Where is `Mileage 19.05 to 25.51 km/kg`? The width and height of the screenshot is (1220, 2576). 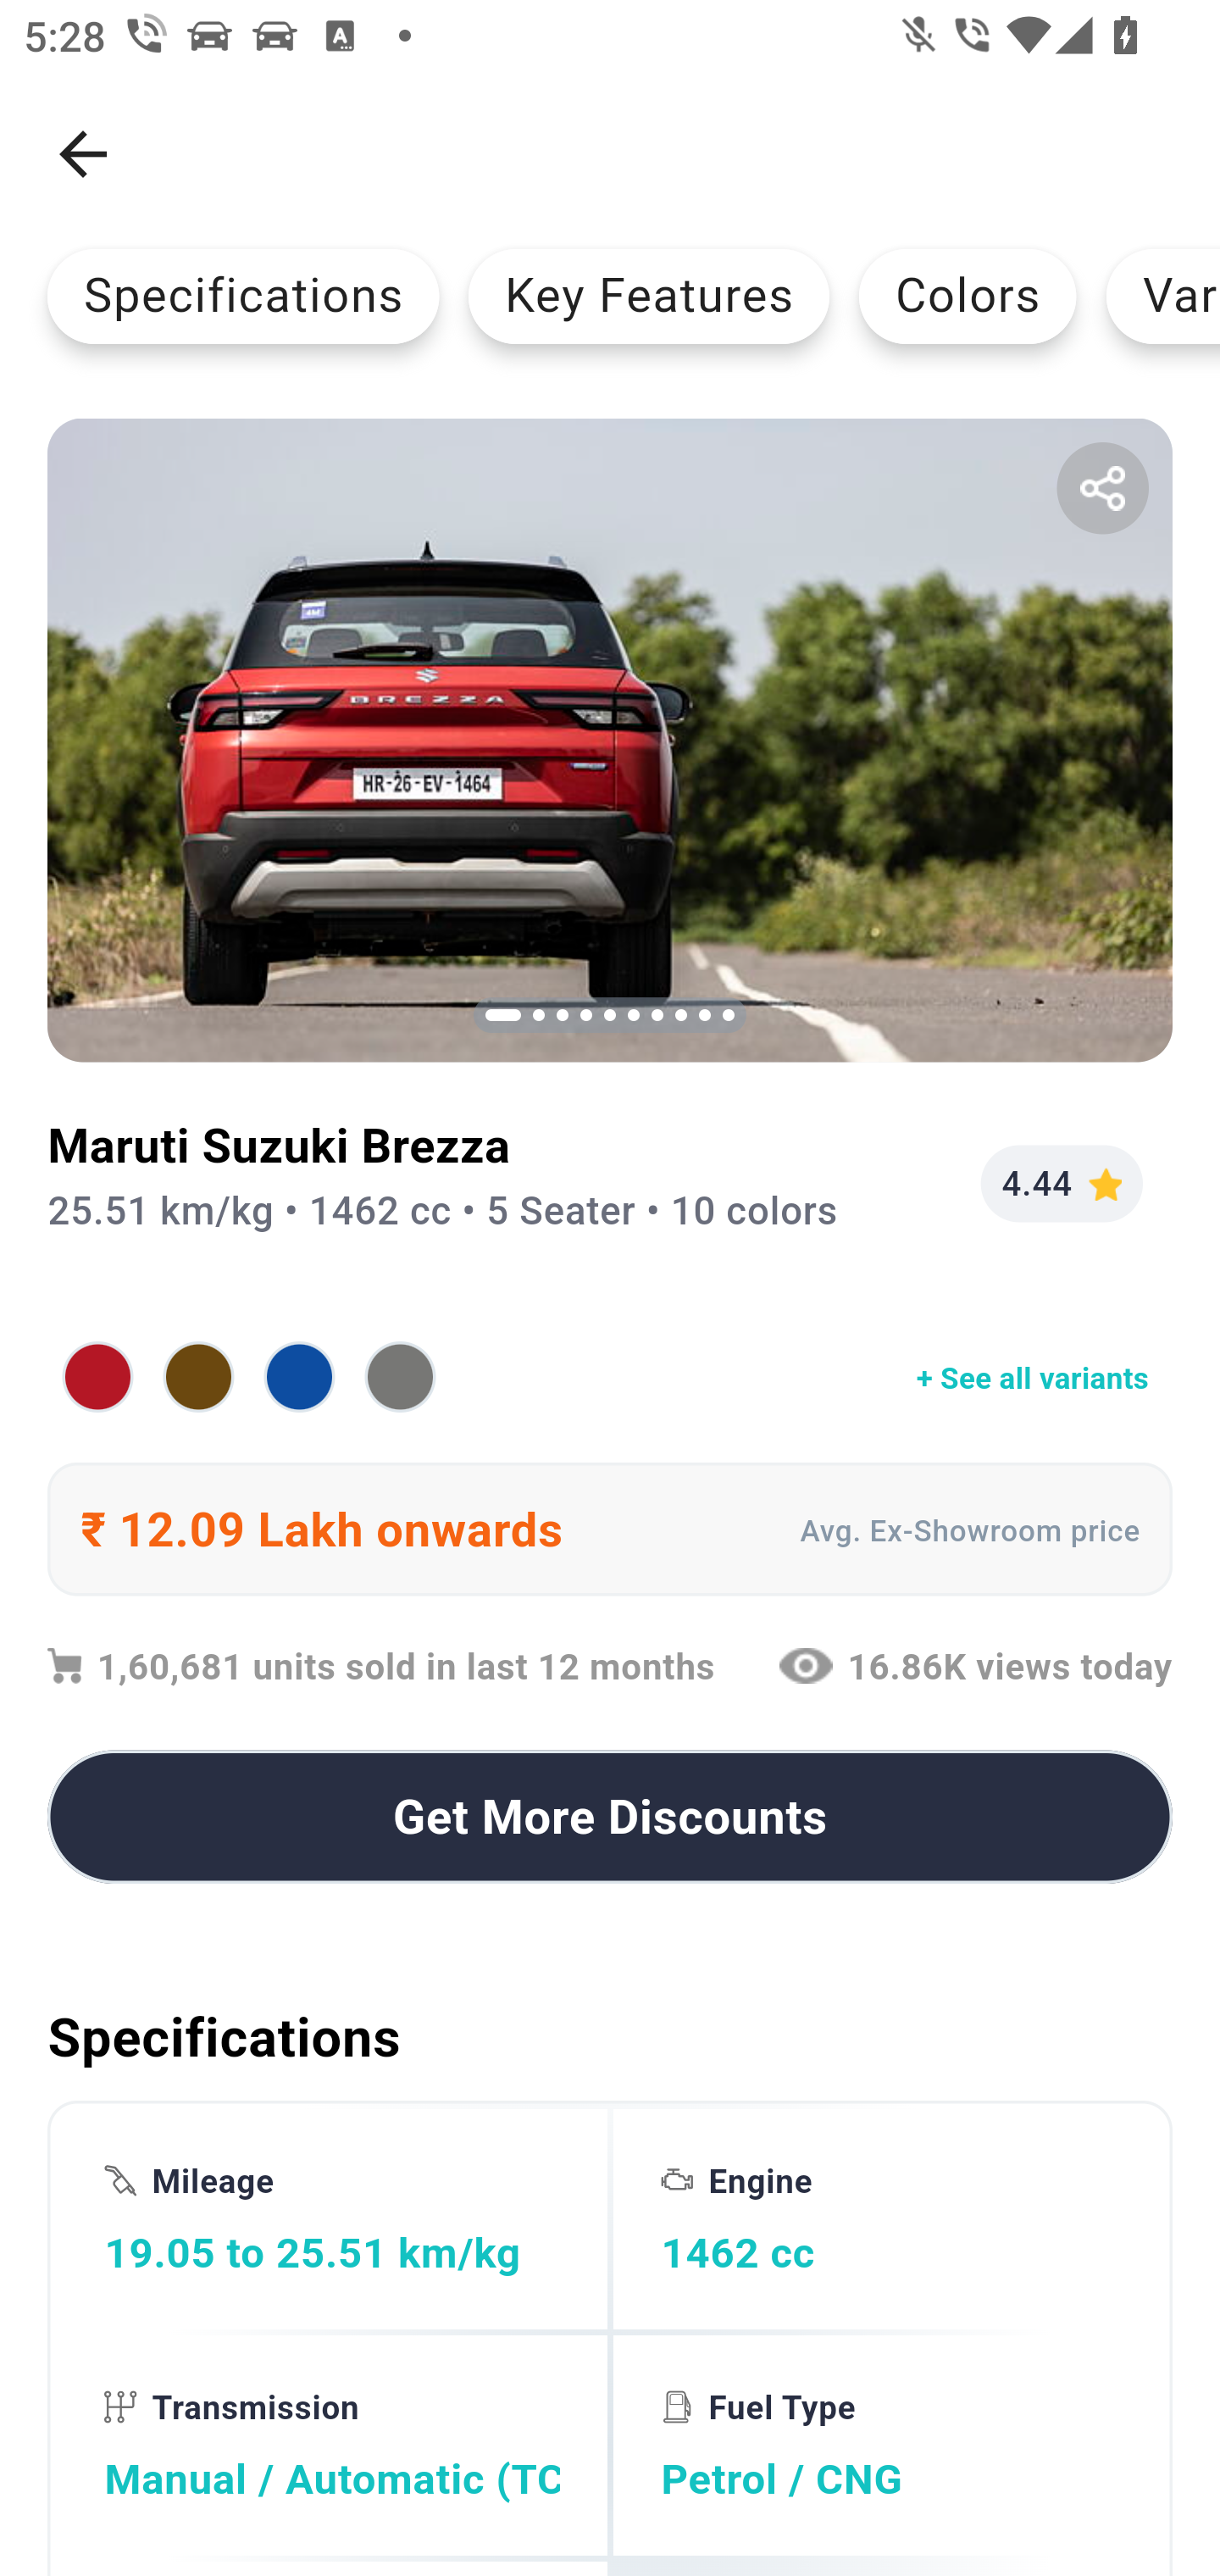
Mileage 19.05 to 25.51 km/kg is located at coordinates (332, 2218).